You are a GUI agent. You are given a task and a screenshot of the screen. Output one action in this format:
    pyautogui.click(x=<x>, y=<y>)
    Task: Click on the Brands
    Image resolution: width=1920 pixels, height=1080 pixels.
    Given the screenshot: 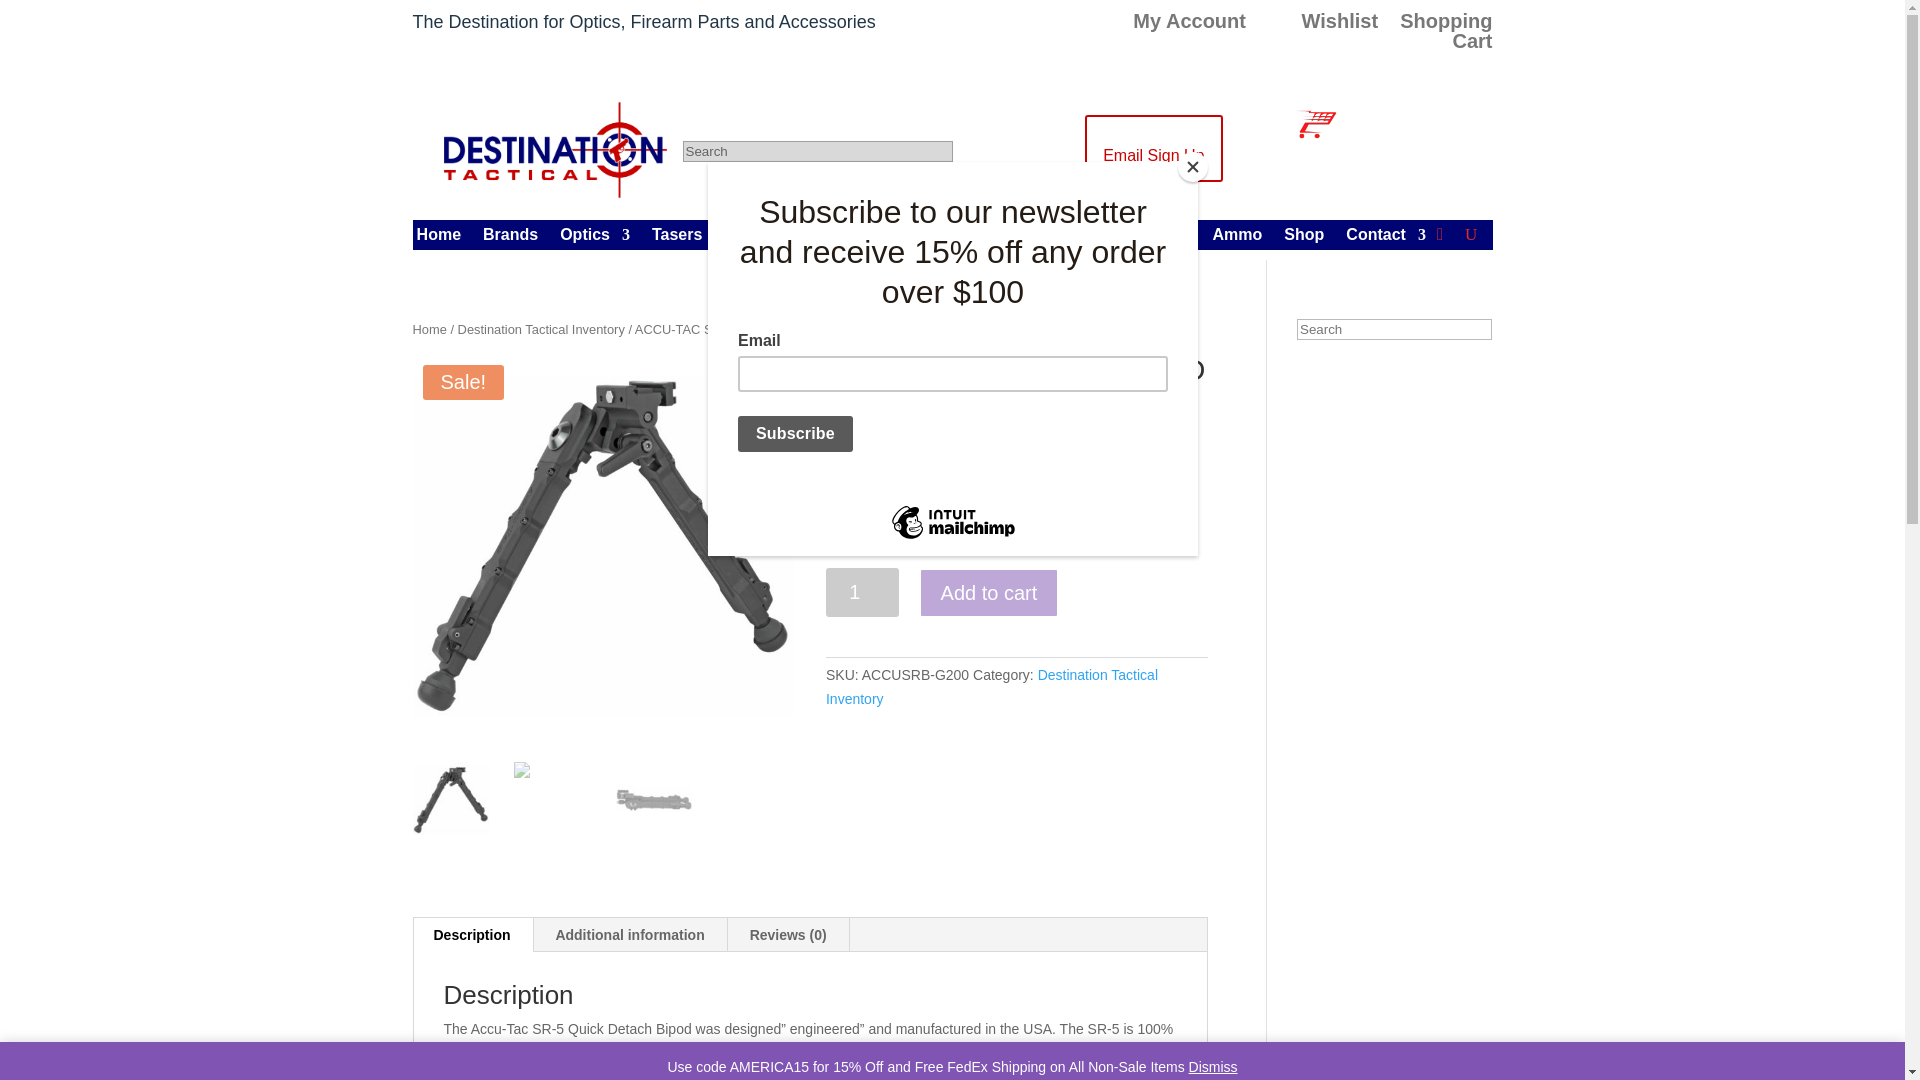 What is the action you would take?
    pyautogui.click(x=510, y=238)
    